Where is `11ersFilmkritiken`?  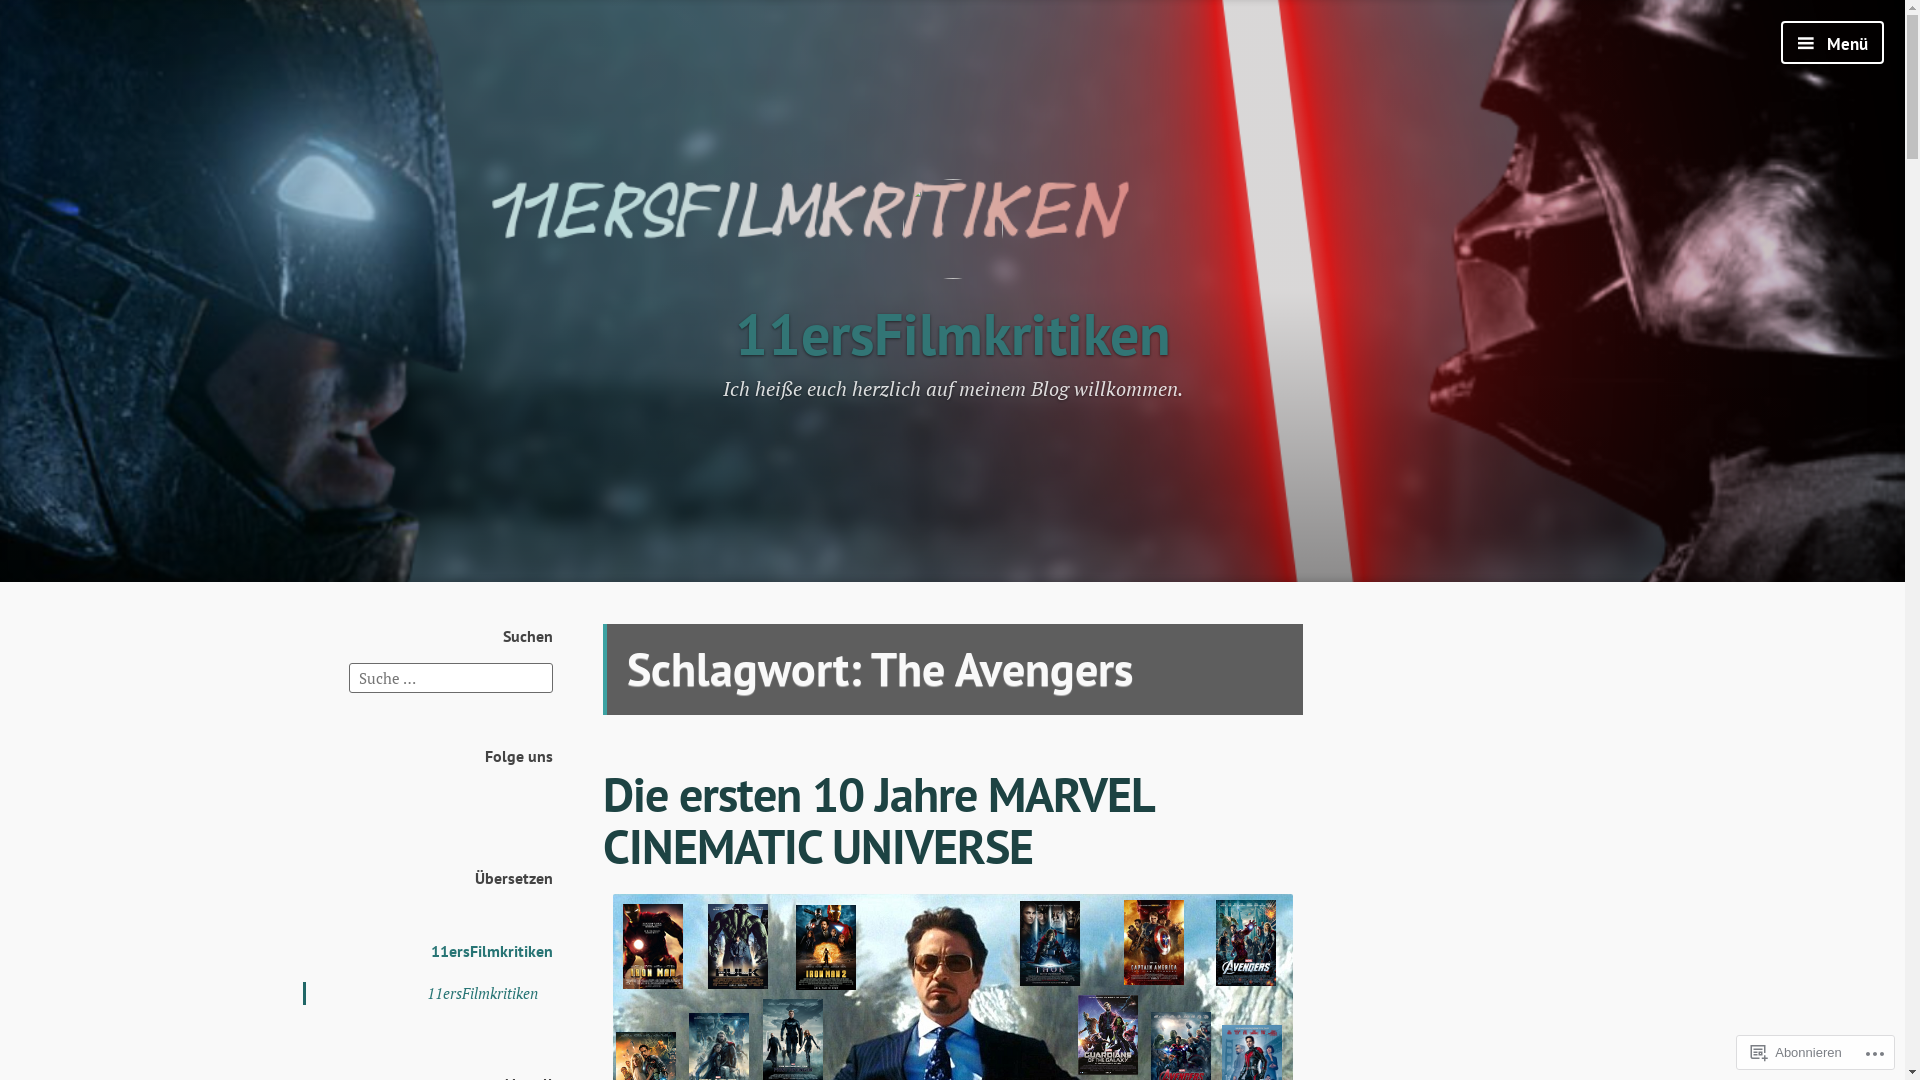 11ersFilmkritiken is located at coordinates (952, 334).